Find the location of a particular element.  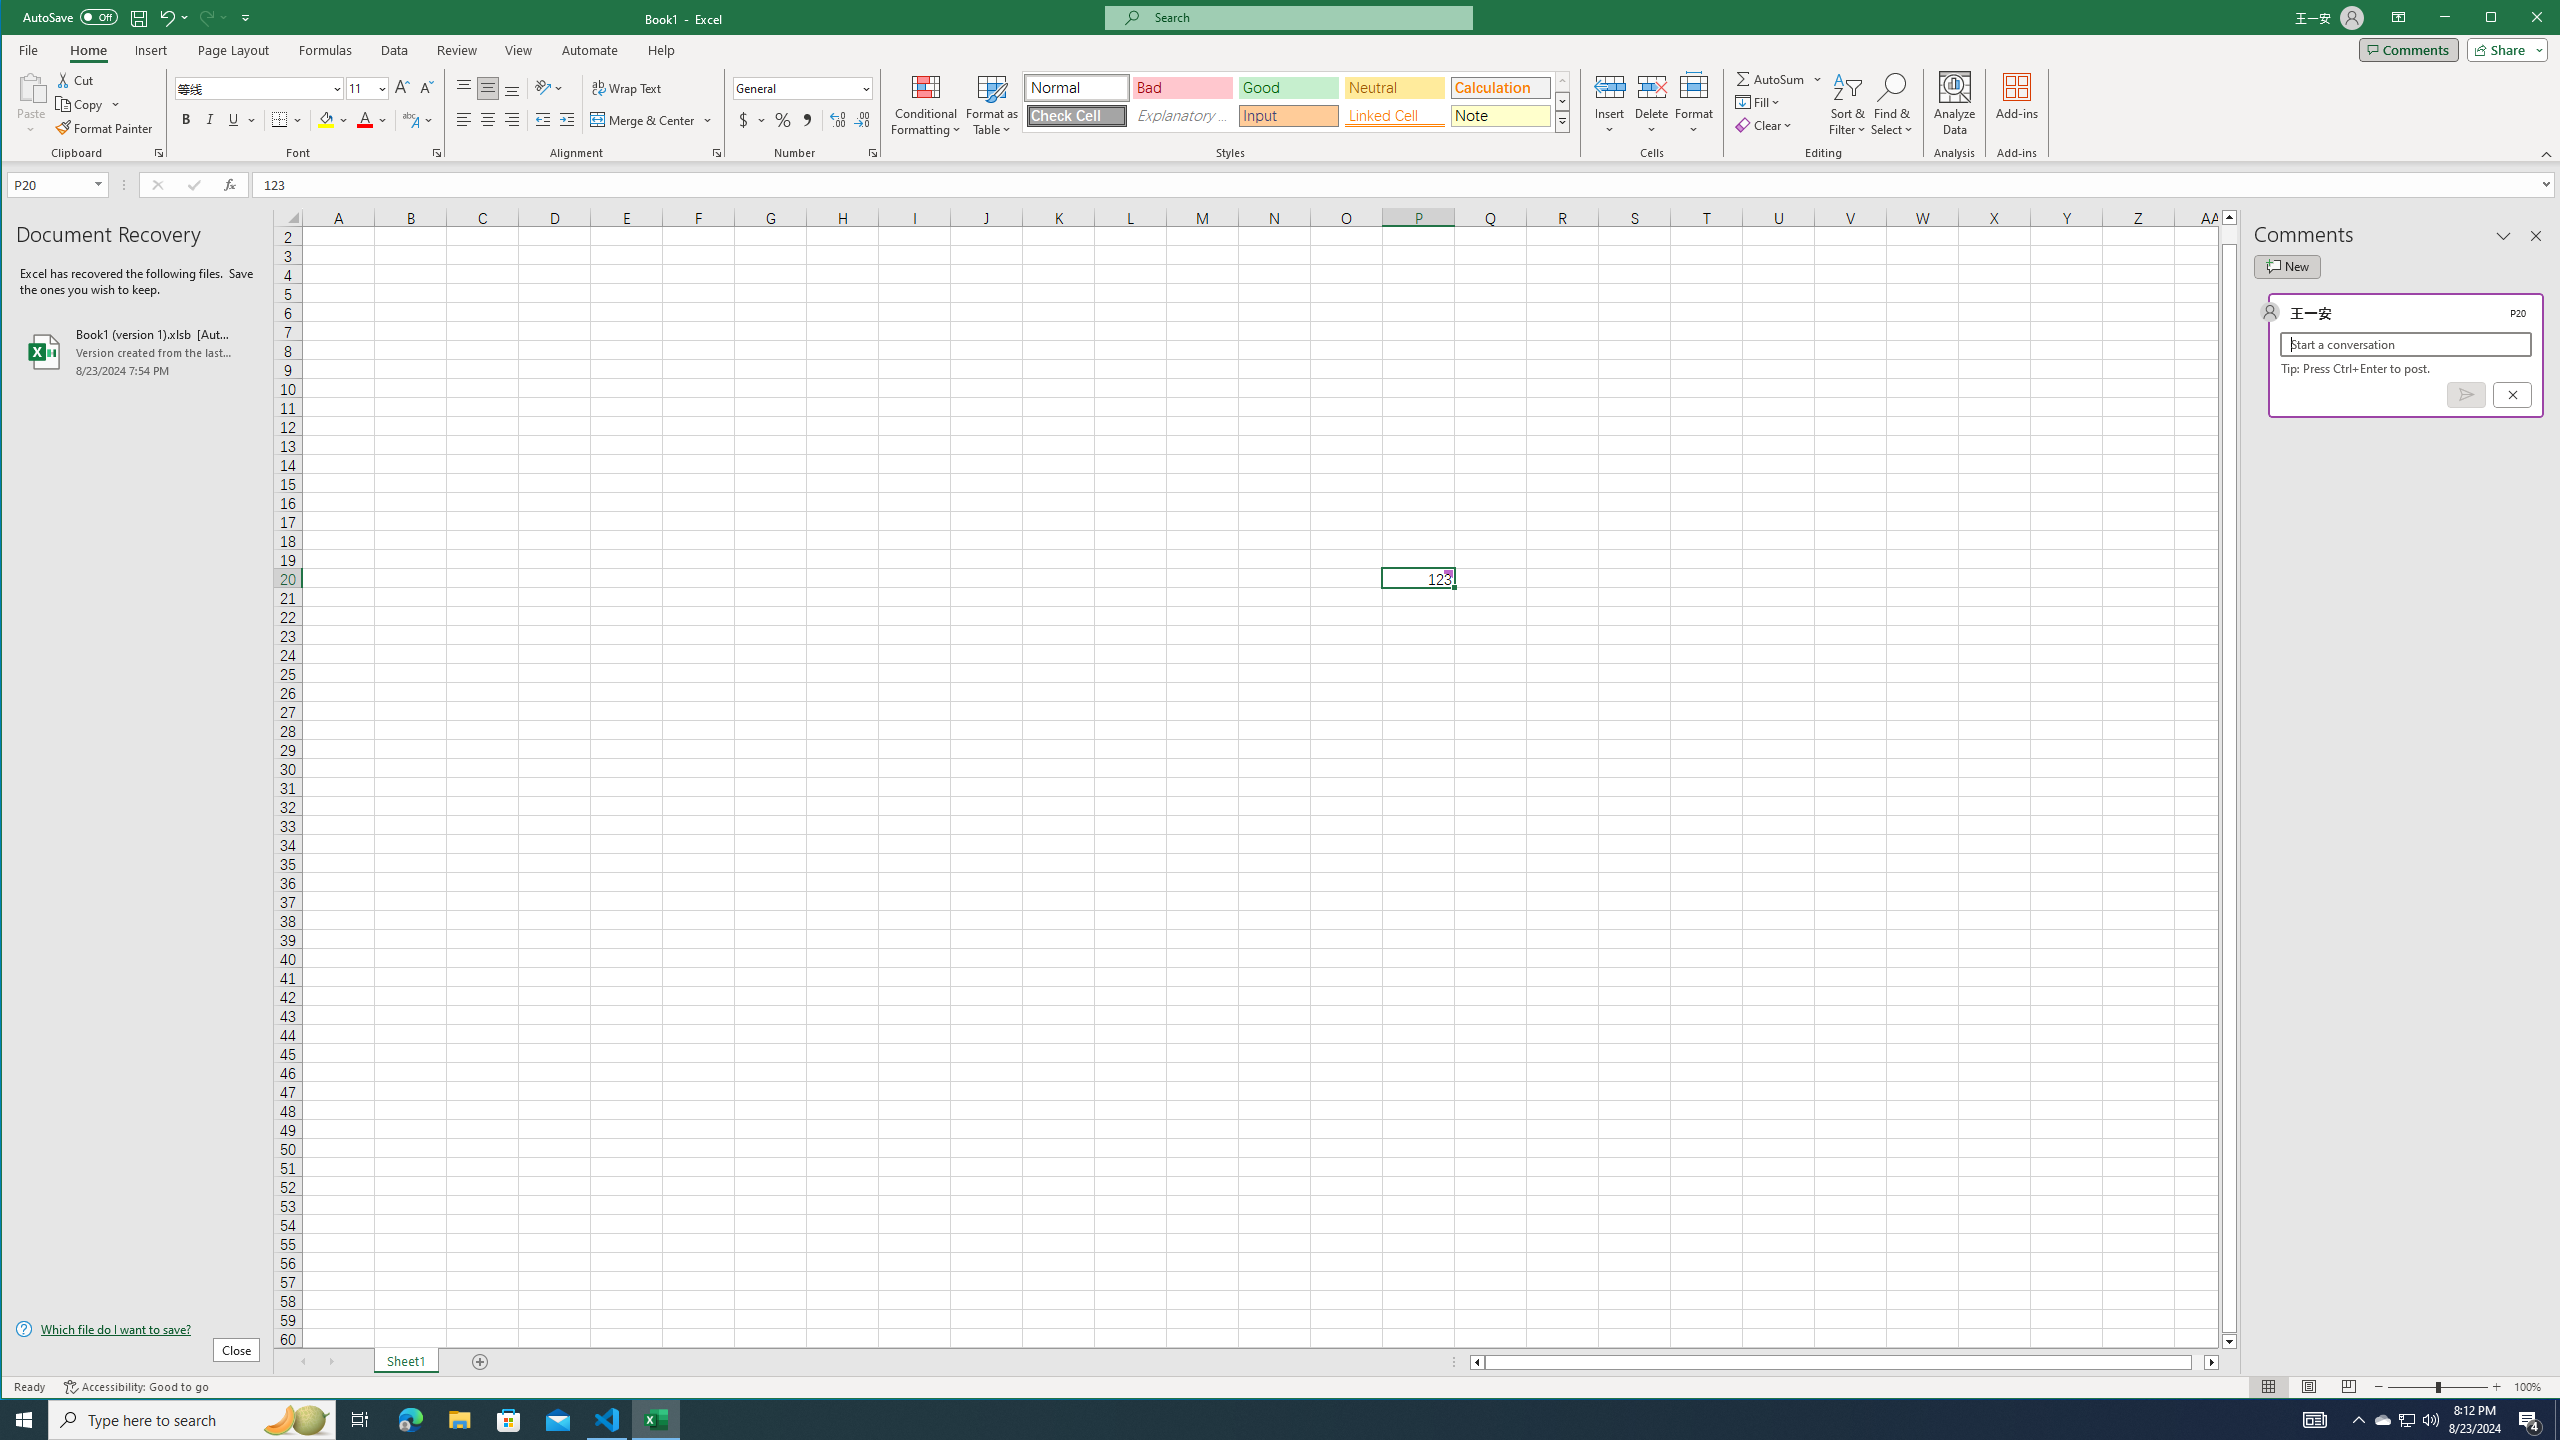

Format as Table is located at coordinates (993, 104).